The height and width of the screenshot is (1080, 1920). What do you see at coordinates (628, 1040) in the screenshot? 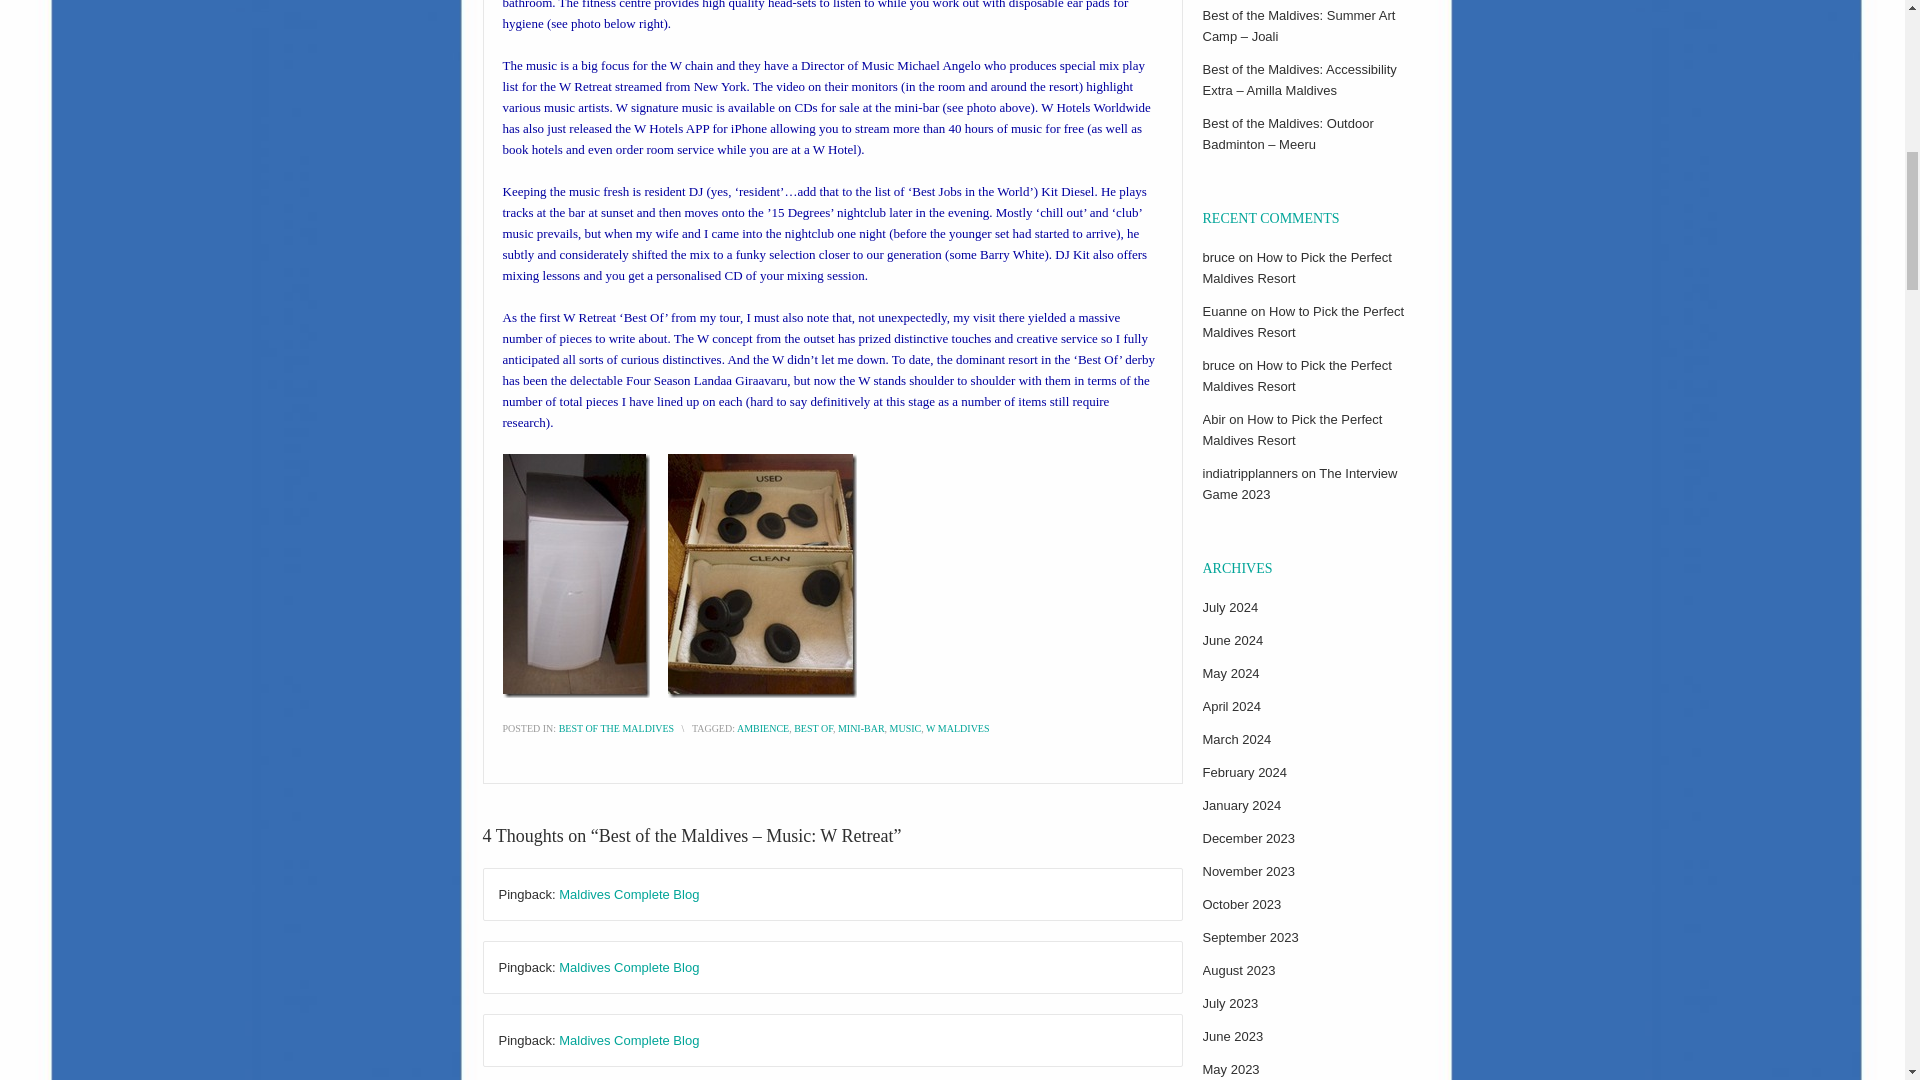
I see `Maldives Complete Blog` at bounding box center [628, 1040].